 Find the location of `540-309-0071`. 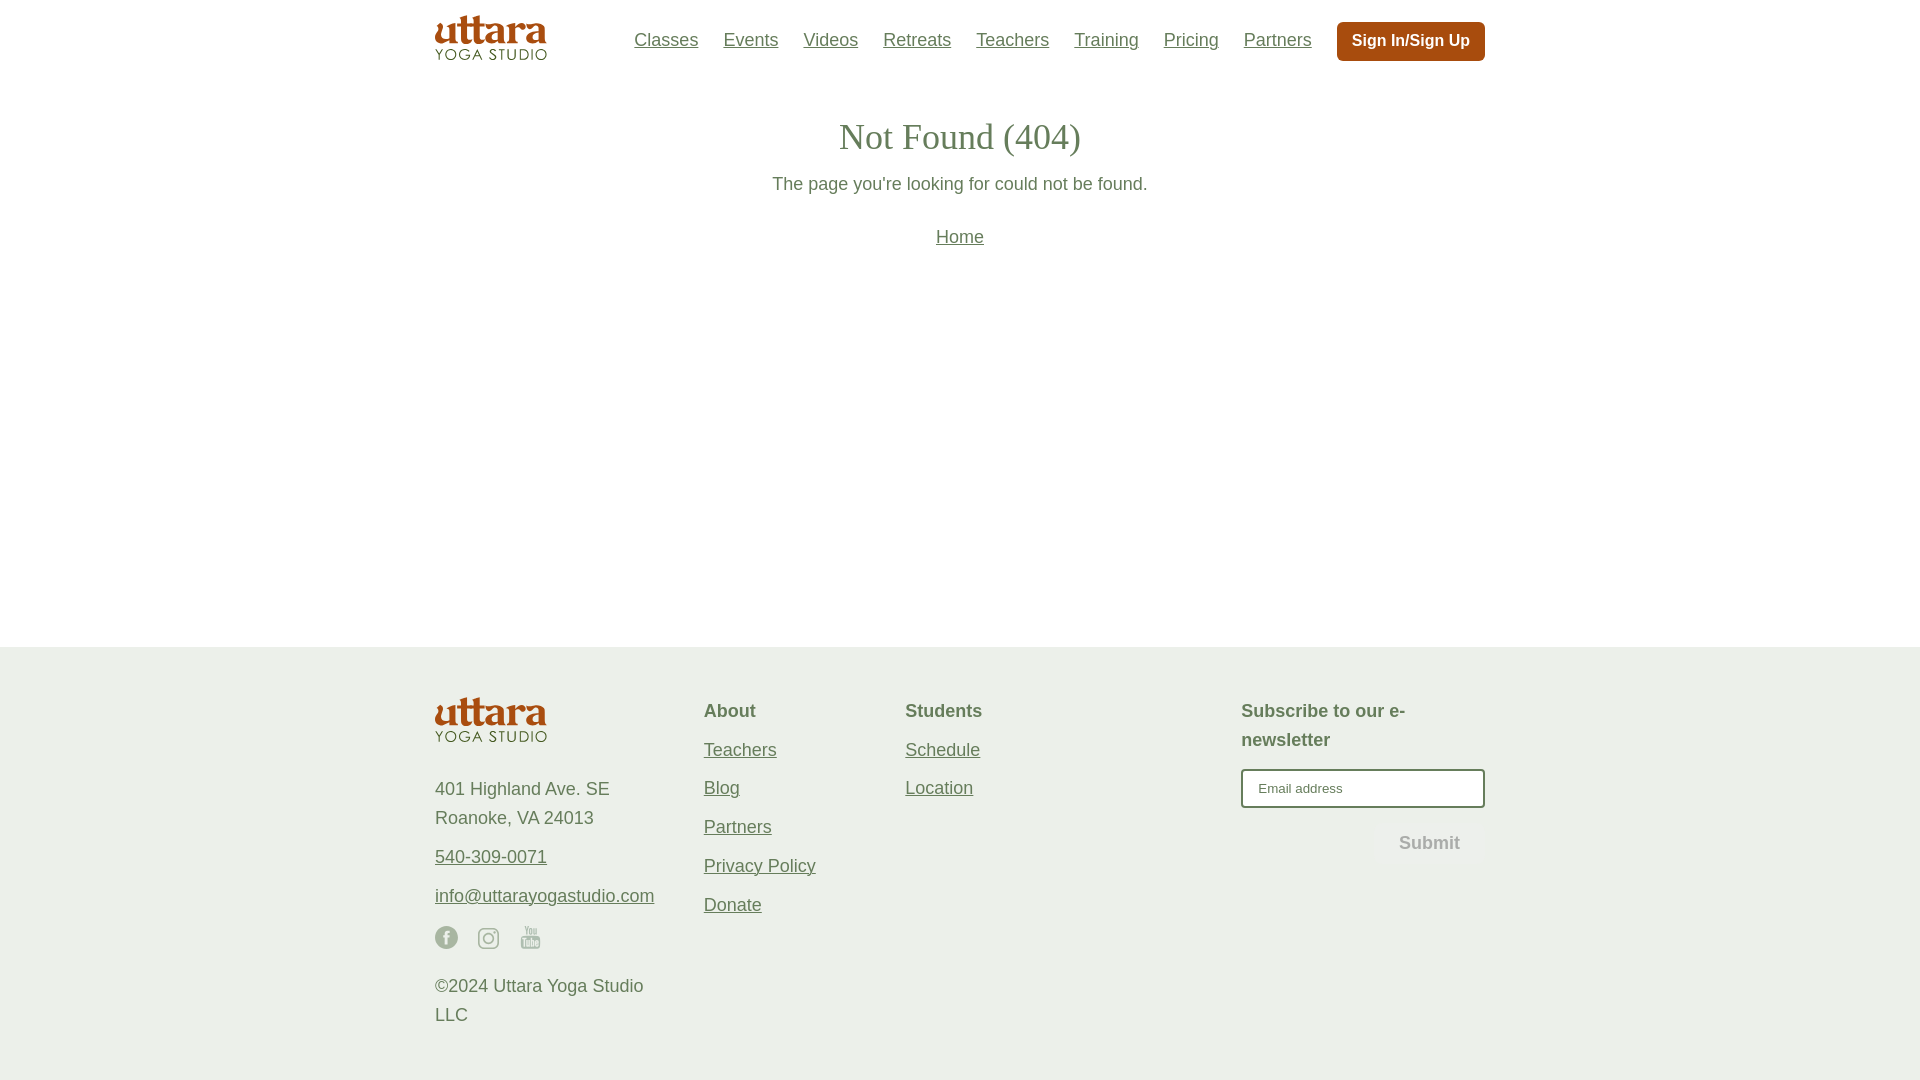

540-309-0071 is located at coordinates (491, 856).